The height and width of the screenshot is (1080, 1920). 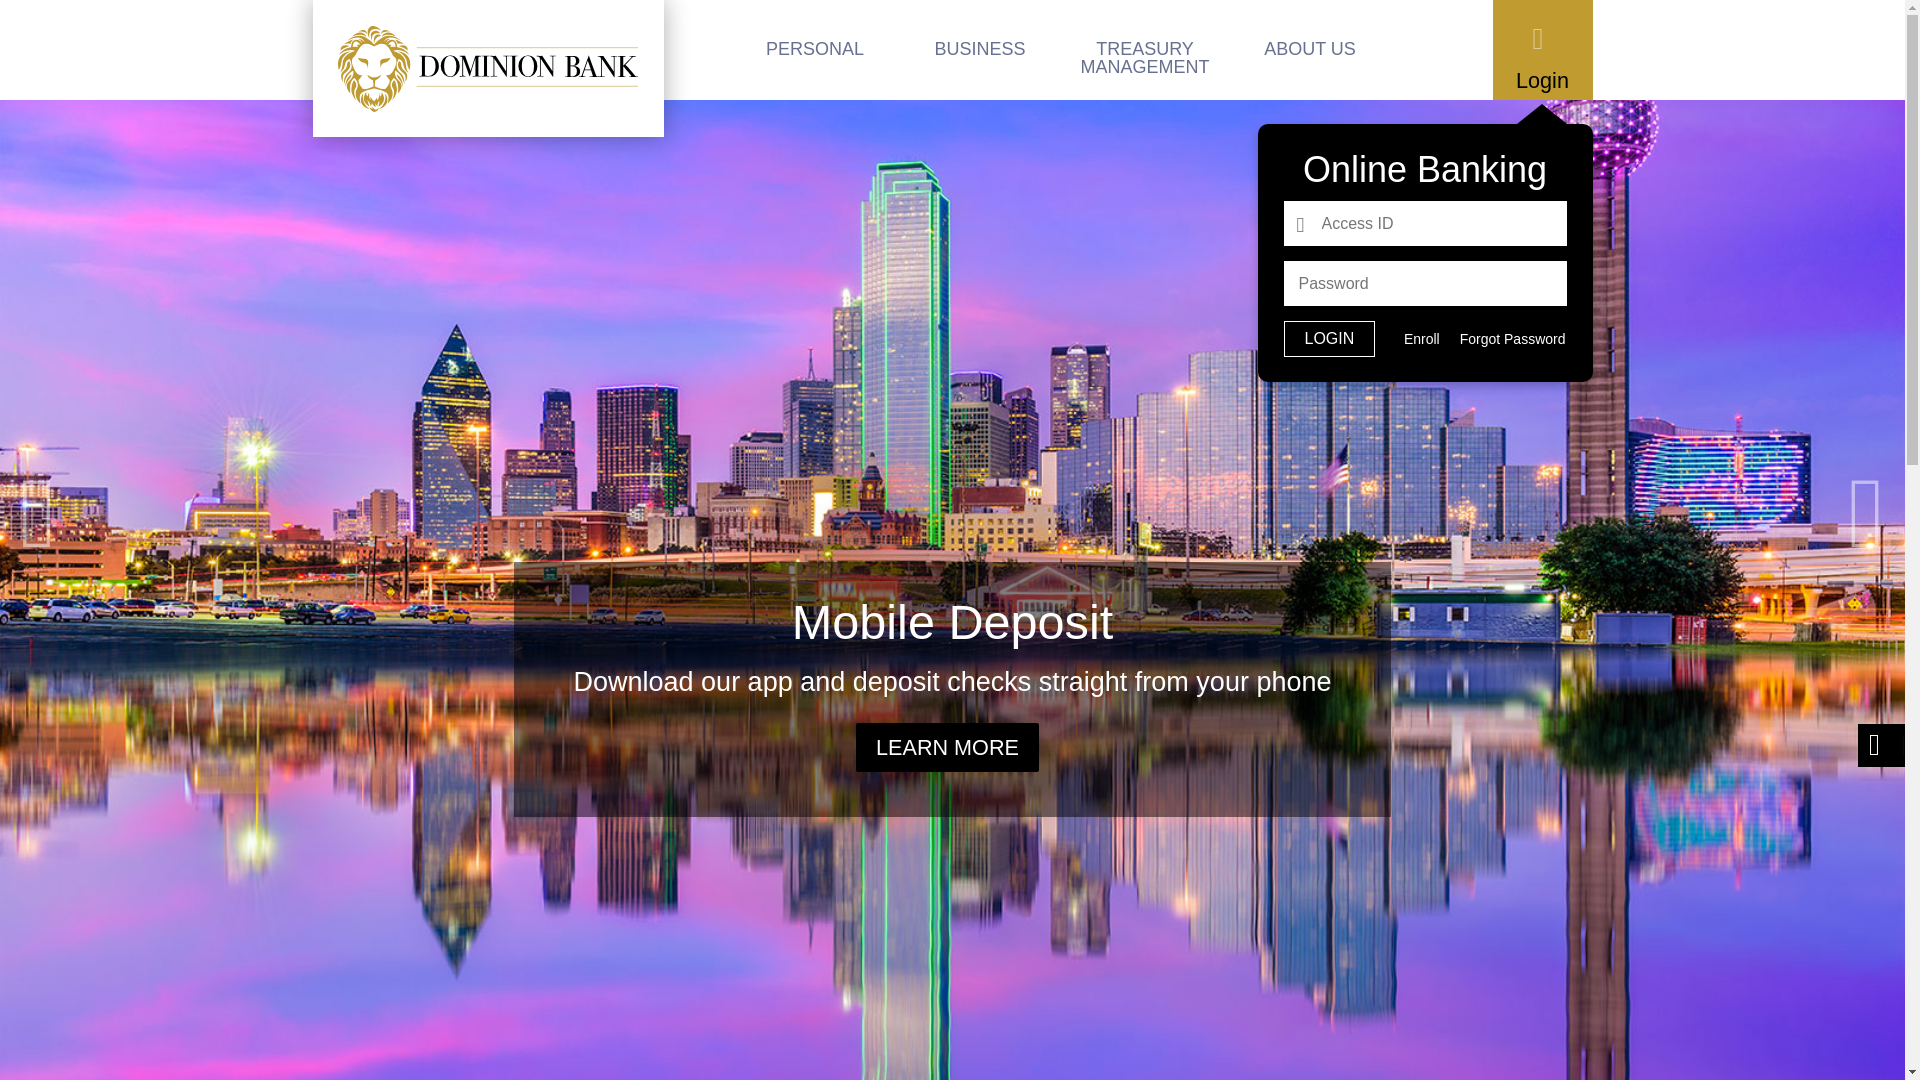 I want to click on BUSINESS, so click(x=980, y=50).